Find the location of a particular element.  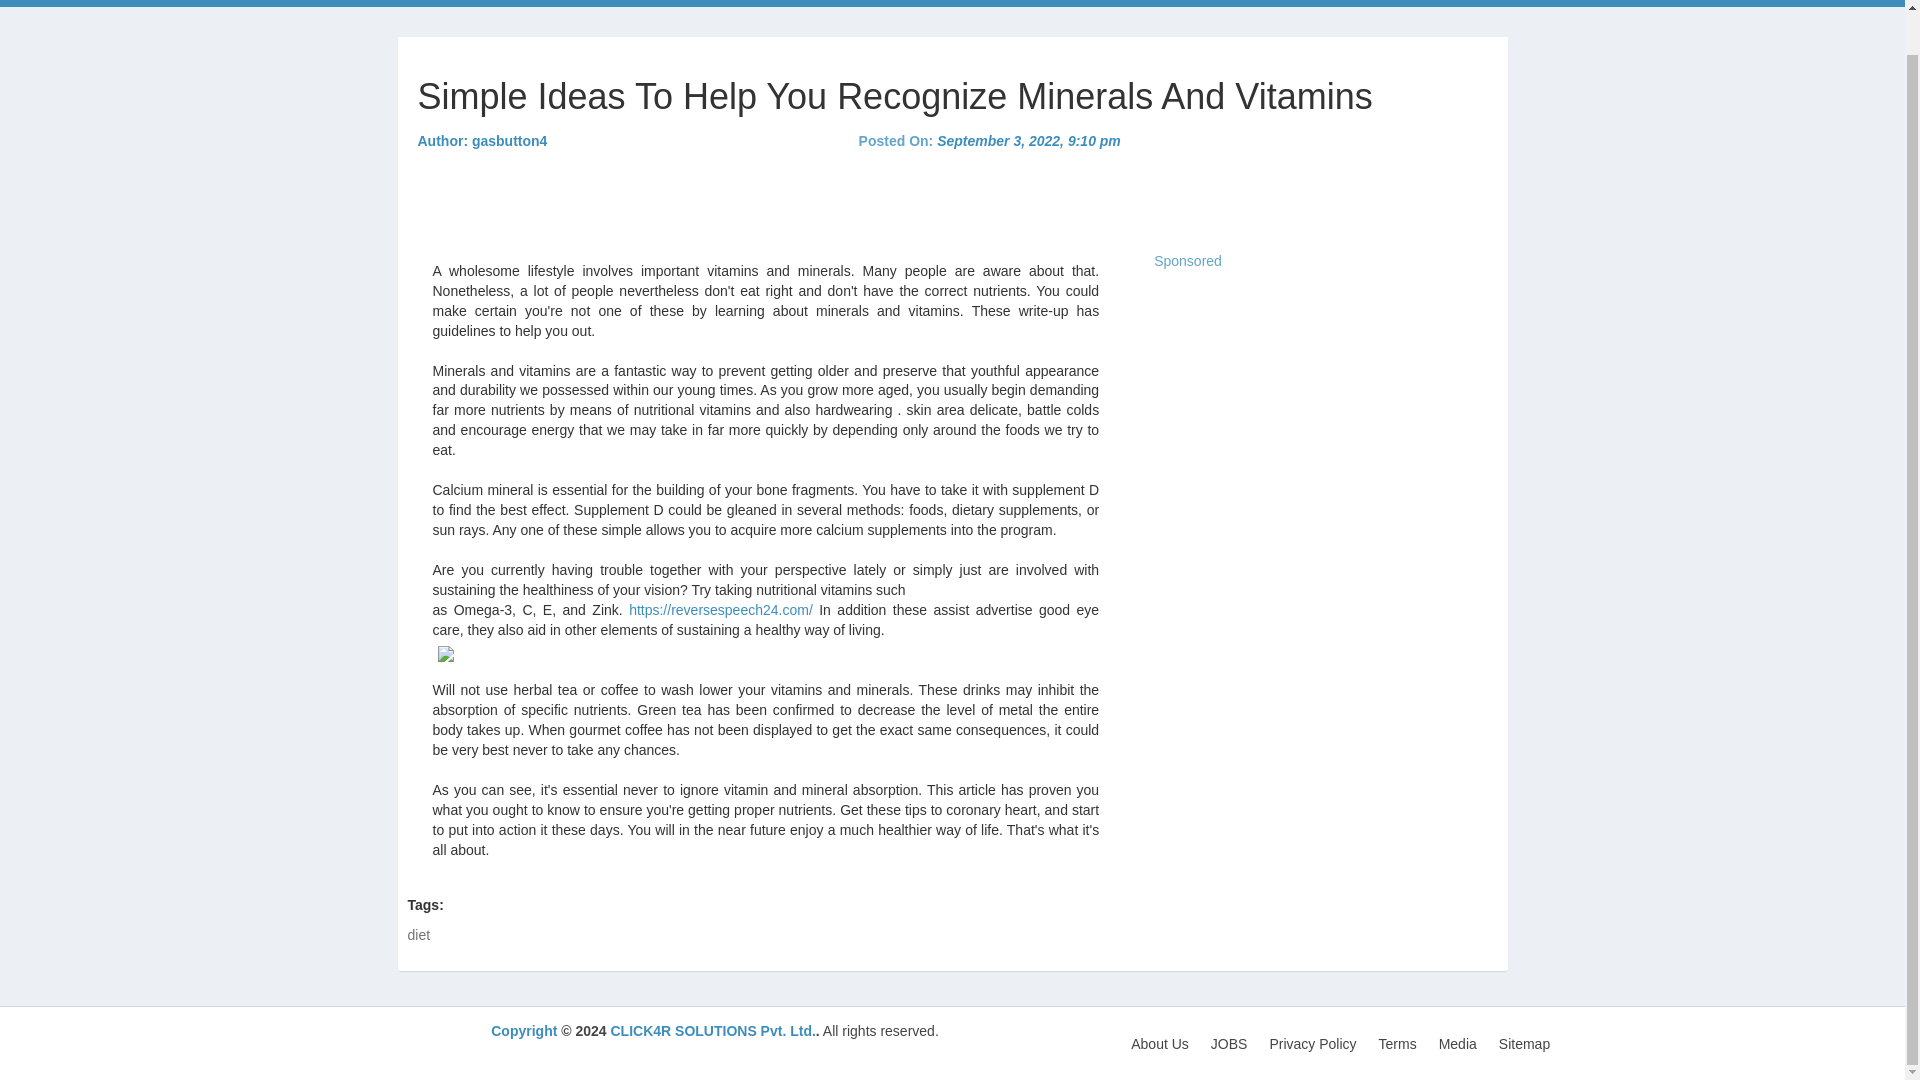

Latest is located at coordinates (578, 3).